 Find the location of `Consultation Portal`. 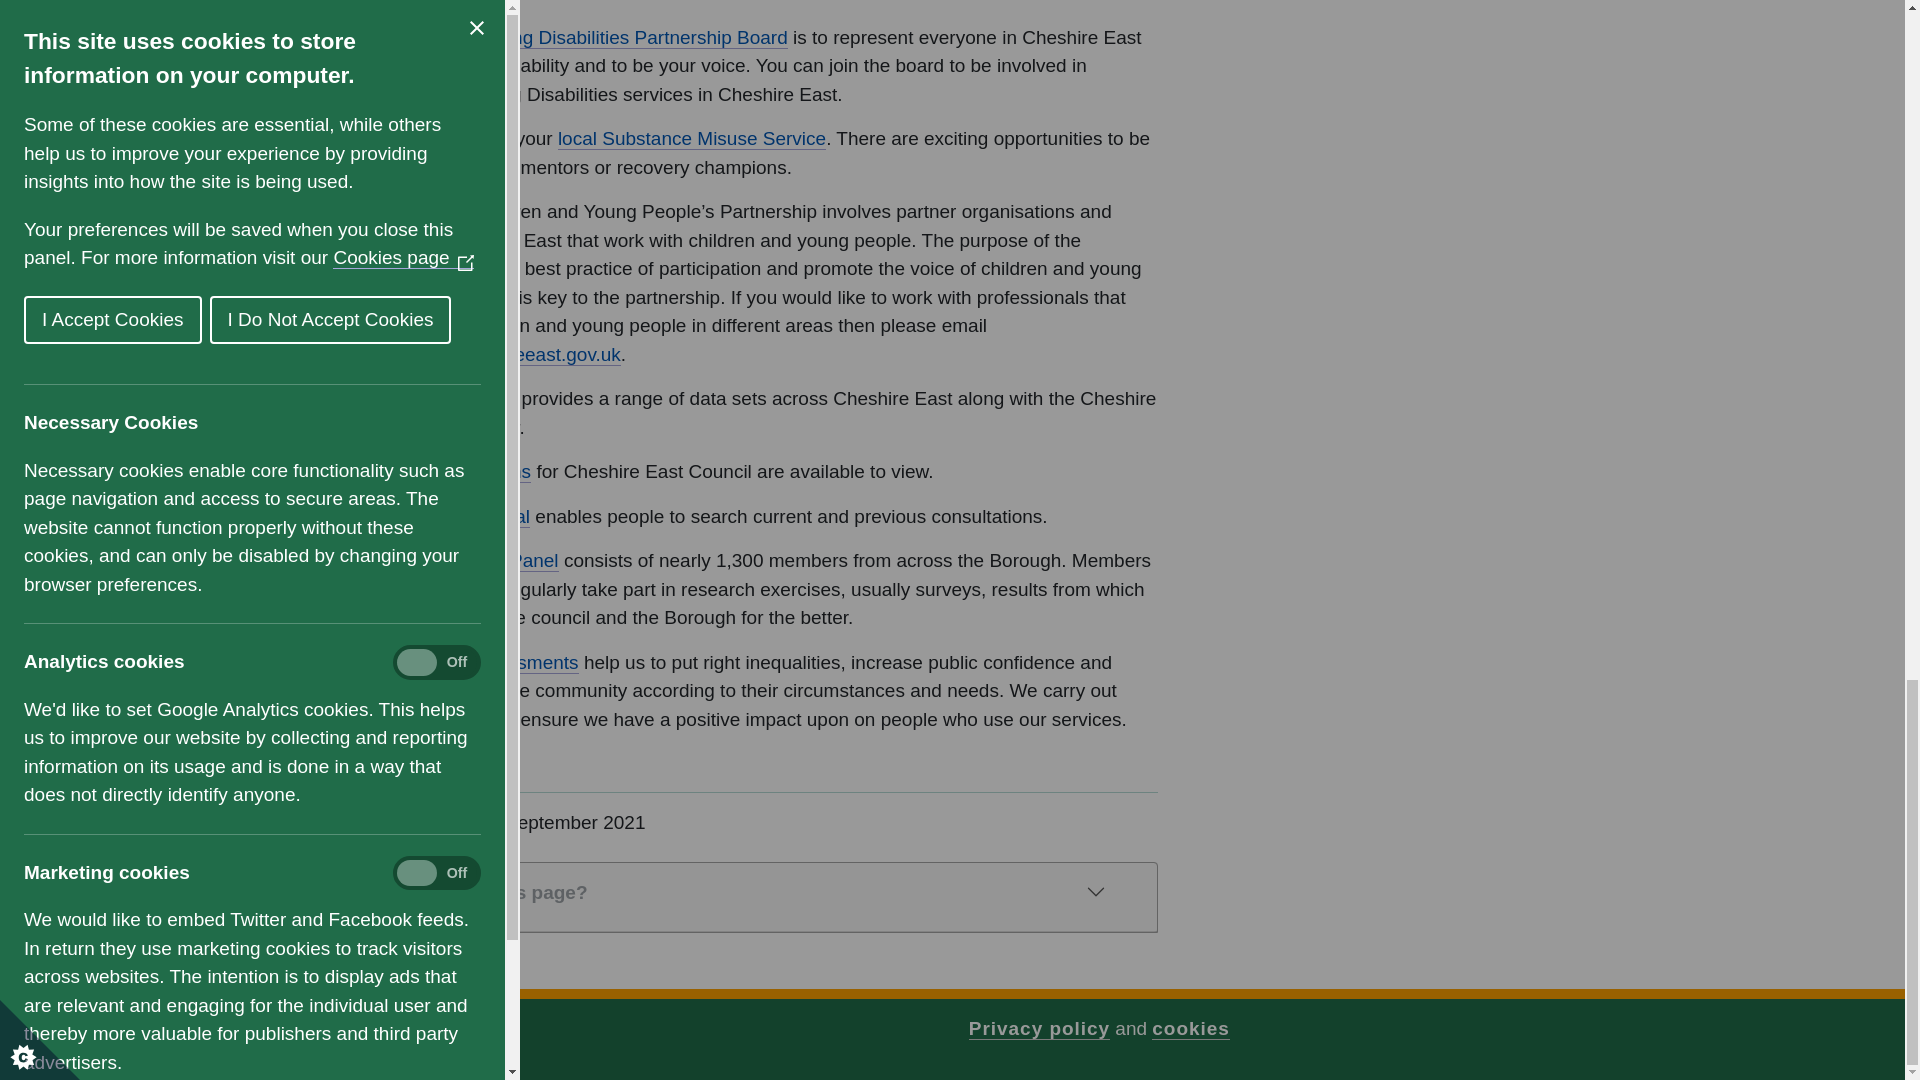

Consultation Portal is located at coordinates (450, 517).